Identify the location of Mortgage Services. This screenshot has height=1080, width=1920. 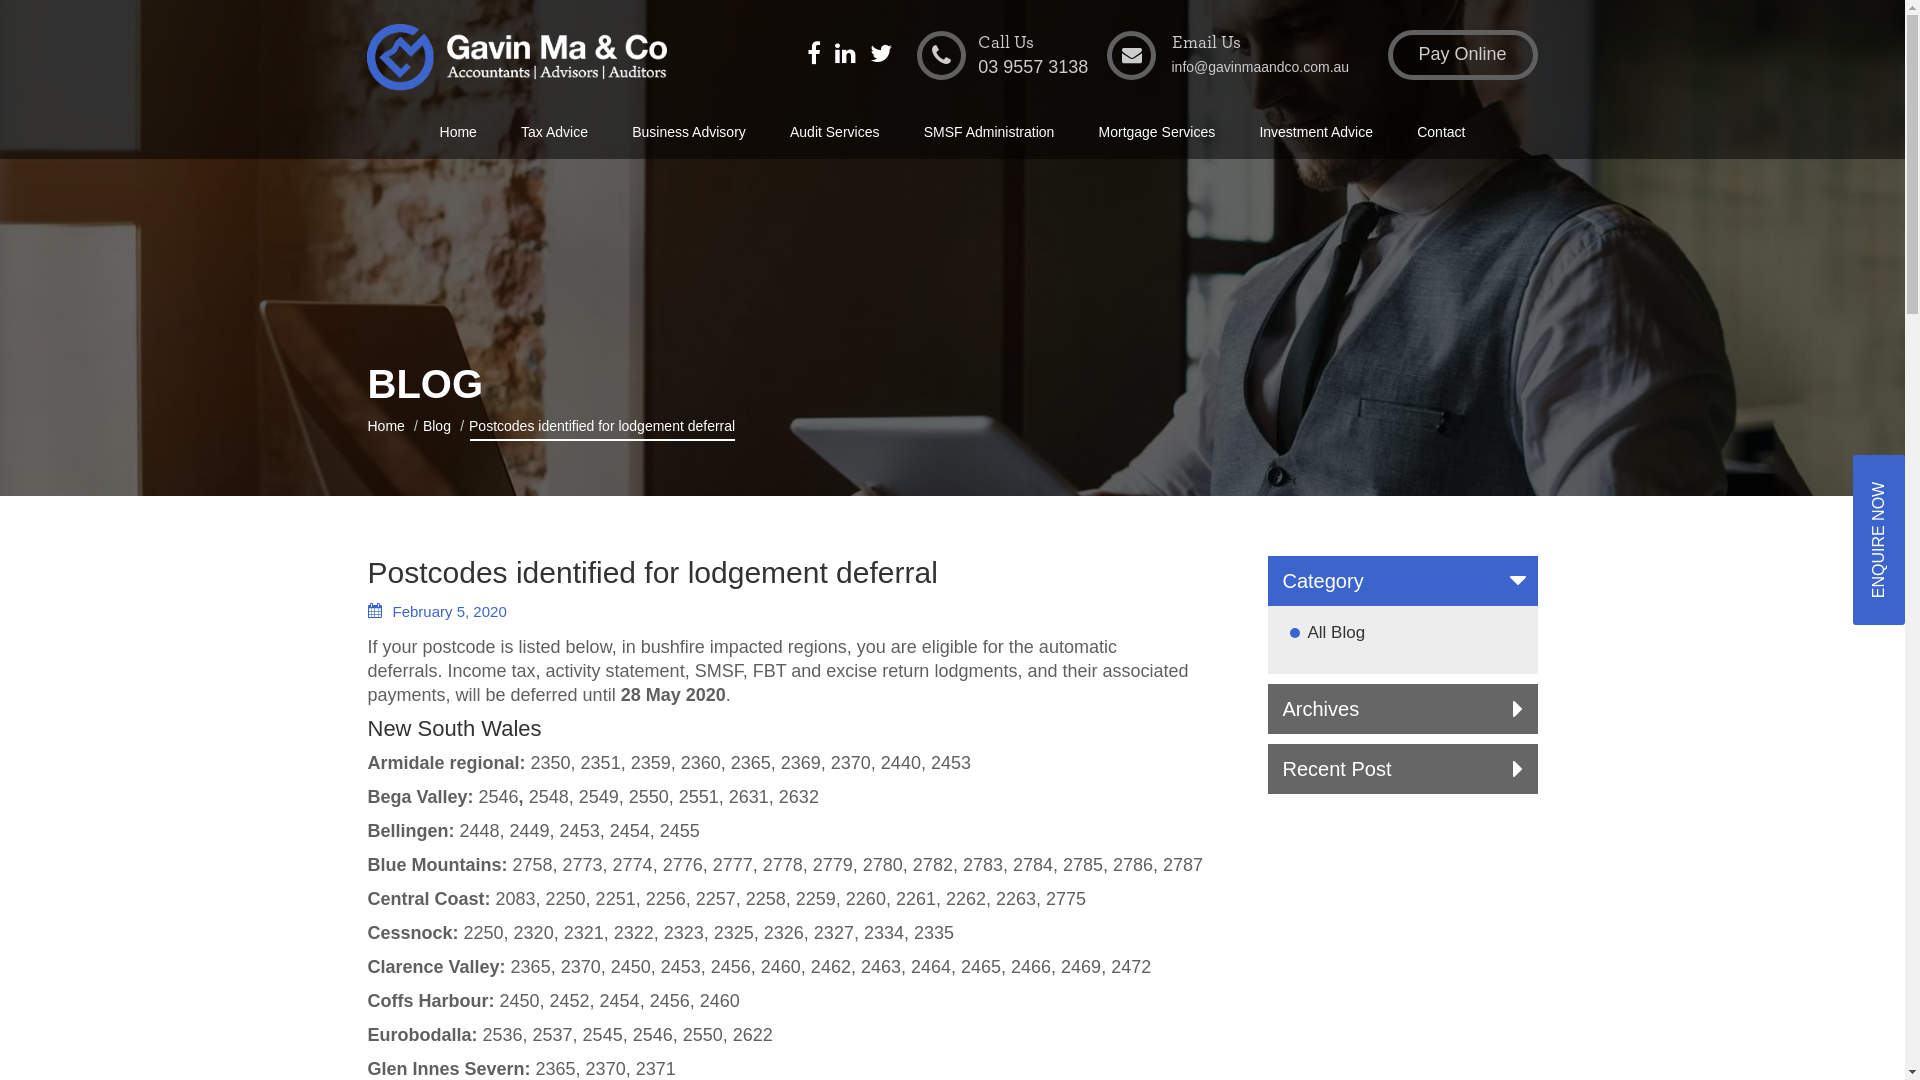
(1158, 136).